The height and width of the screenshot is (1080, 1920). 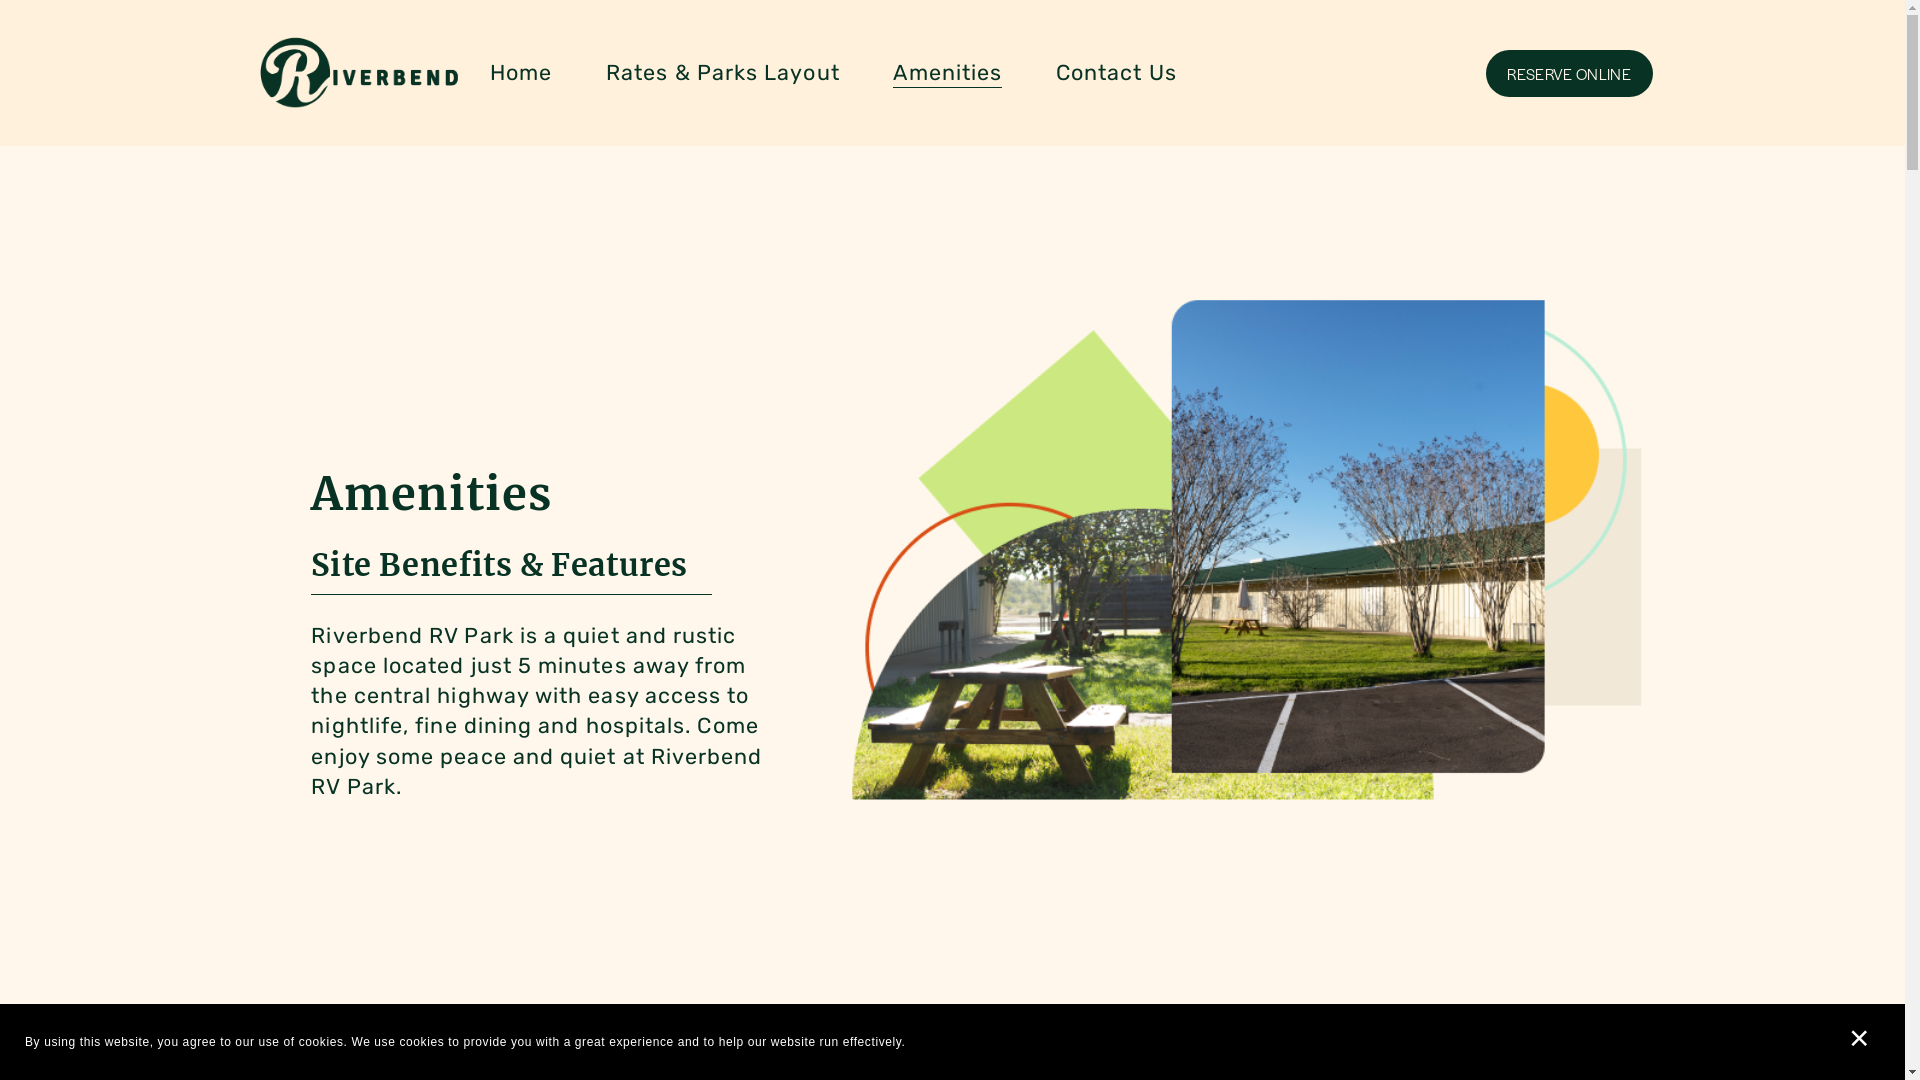 I want to click on Contact Us, so click(x=1116, y=74).